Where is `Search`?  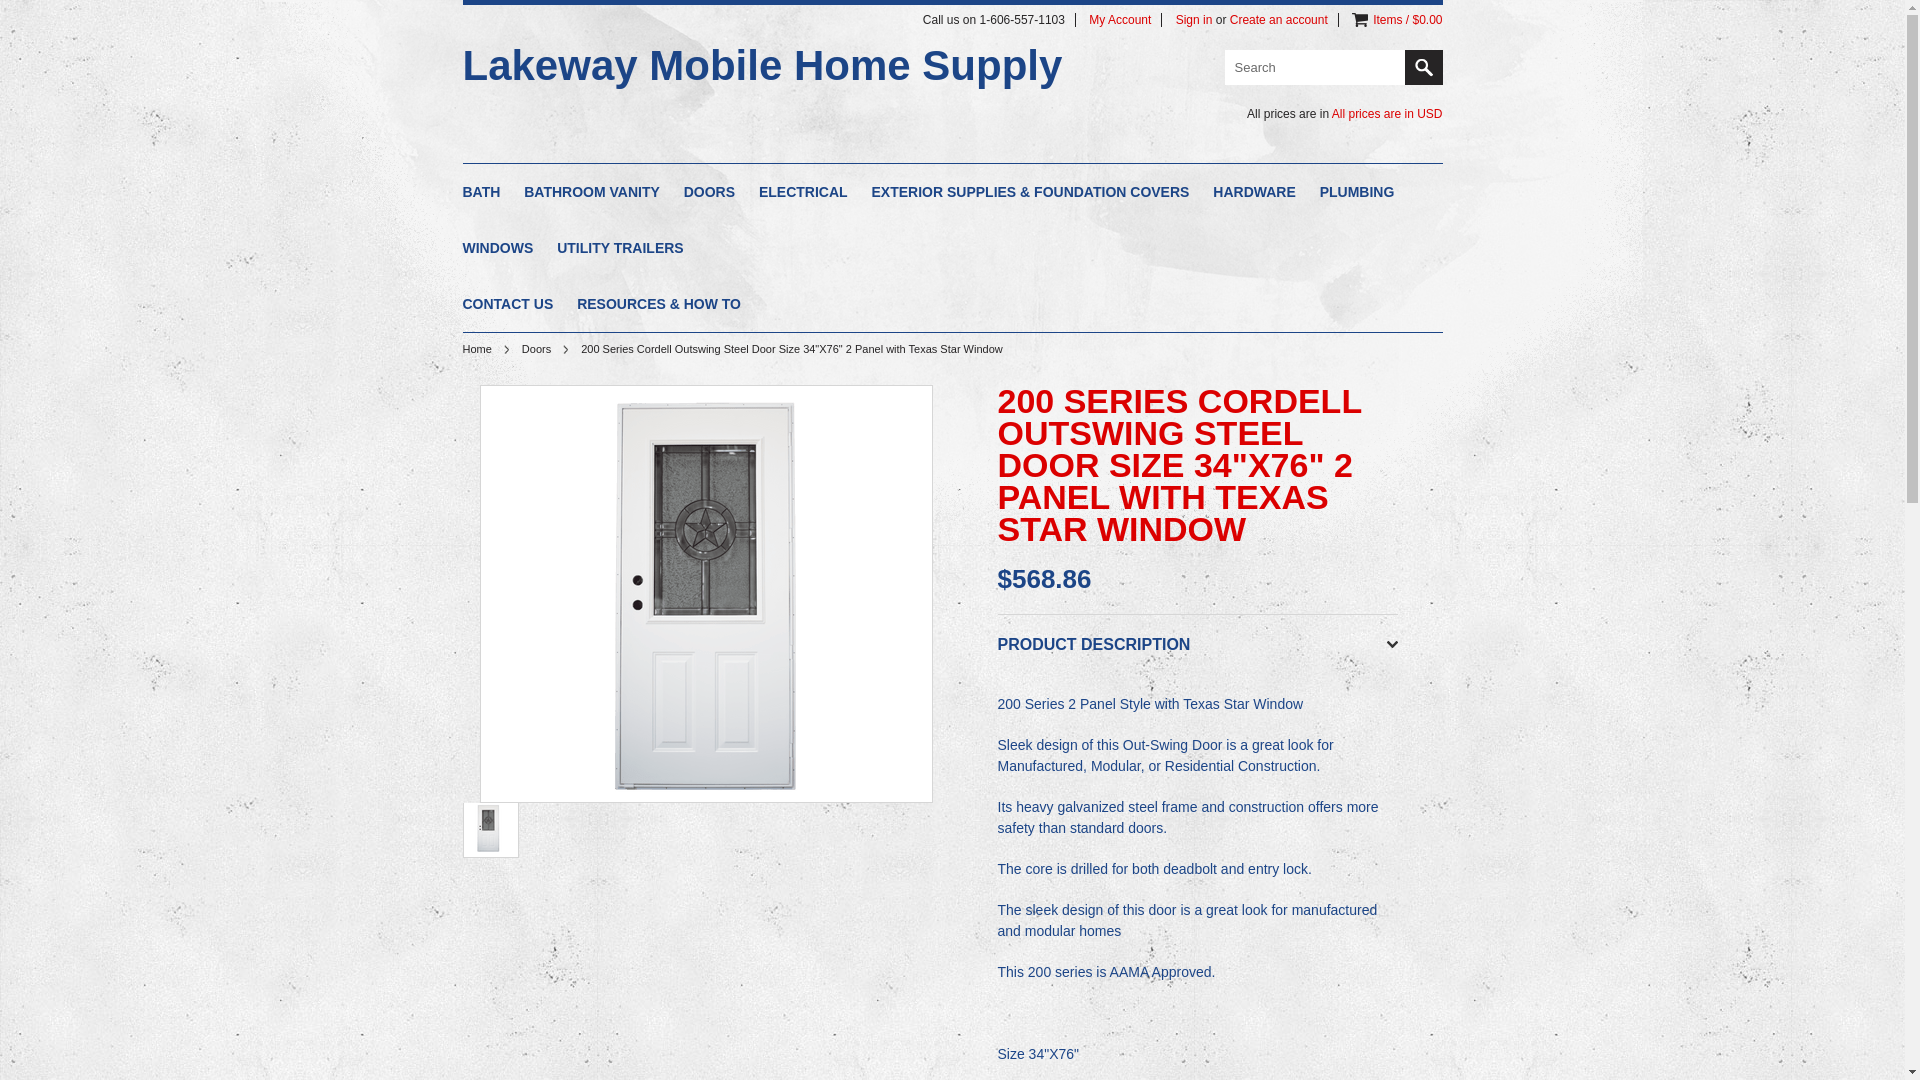
Search is located at coordinates (1422, 67).